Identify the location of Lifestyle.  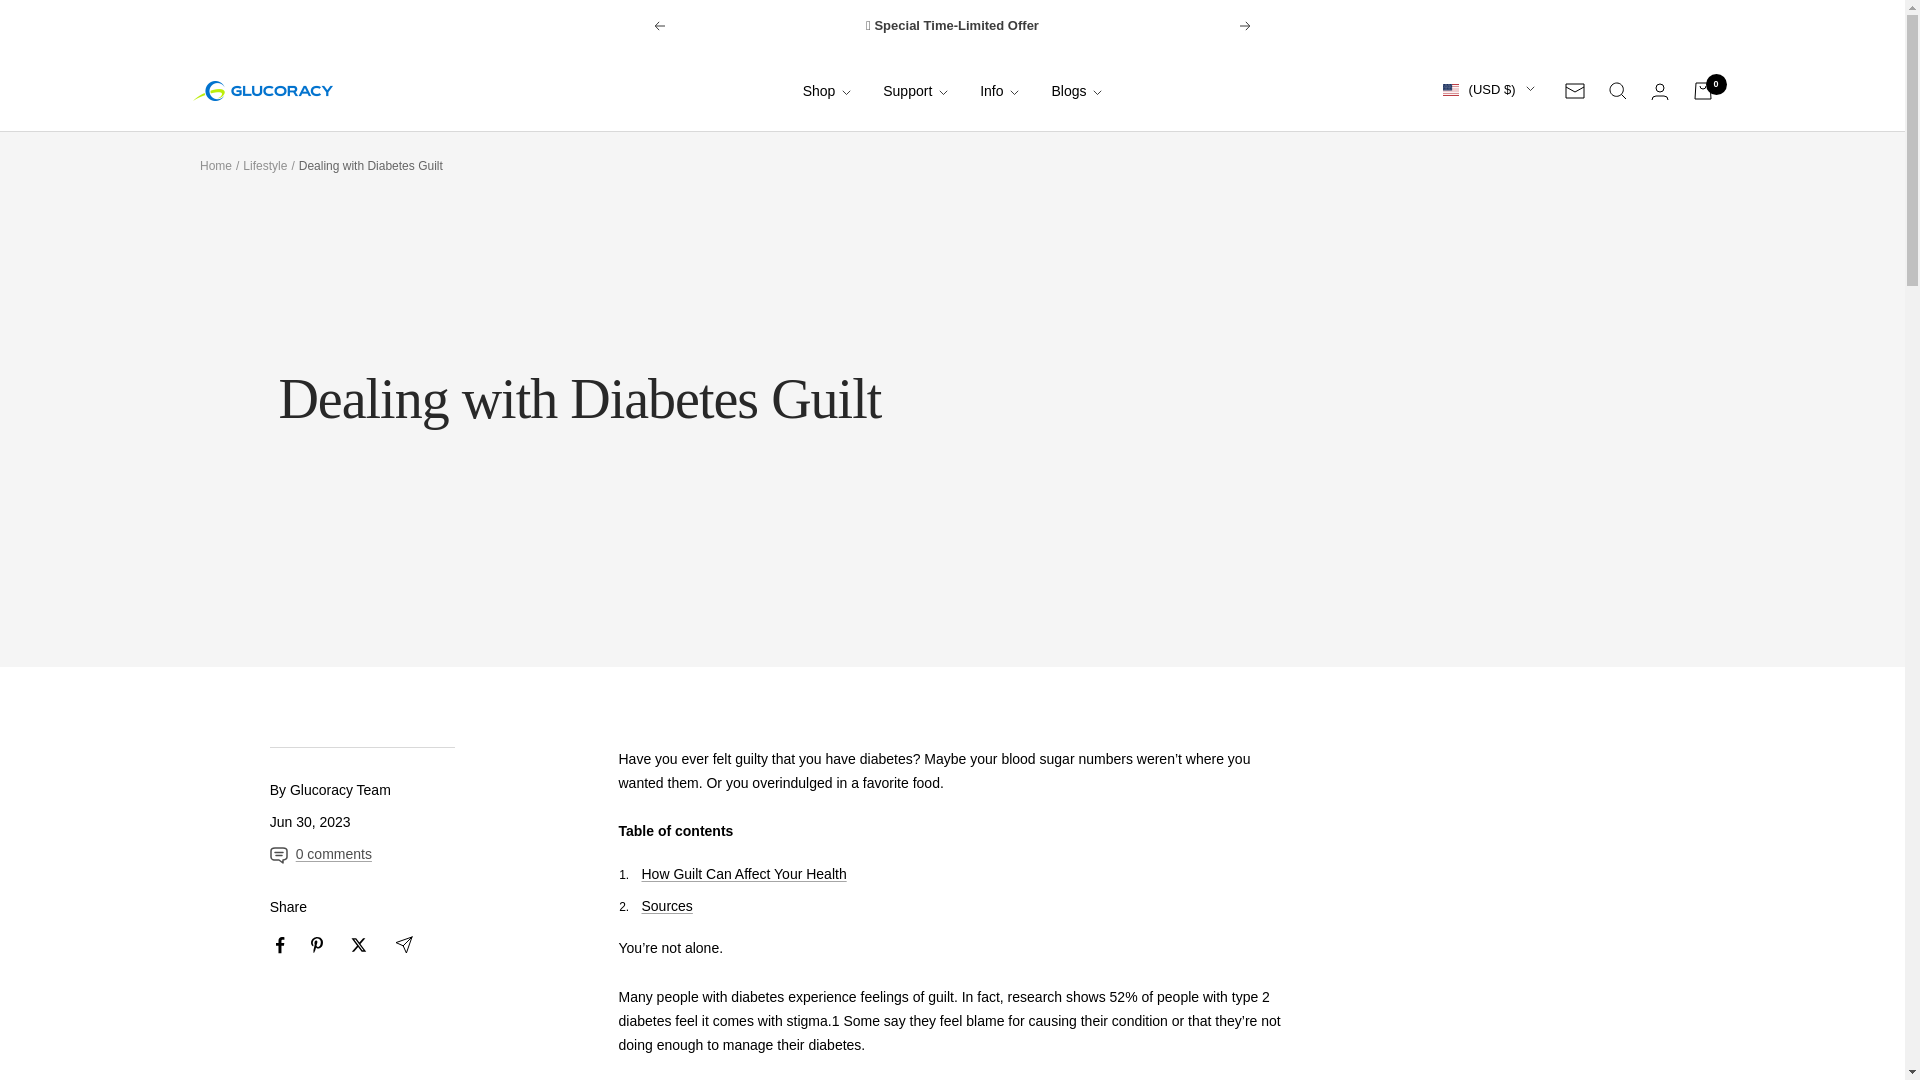
(1076, 90).